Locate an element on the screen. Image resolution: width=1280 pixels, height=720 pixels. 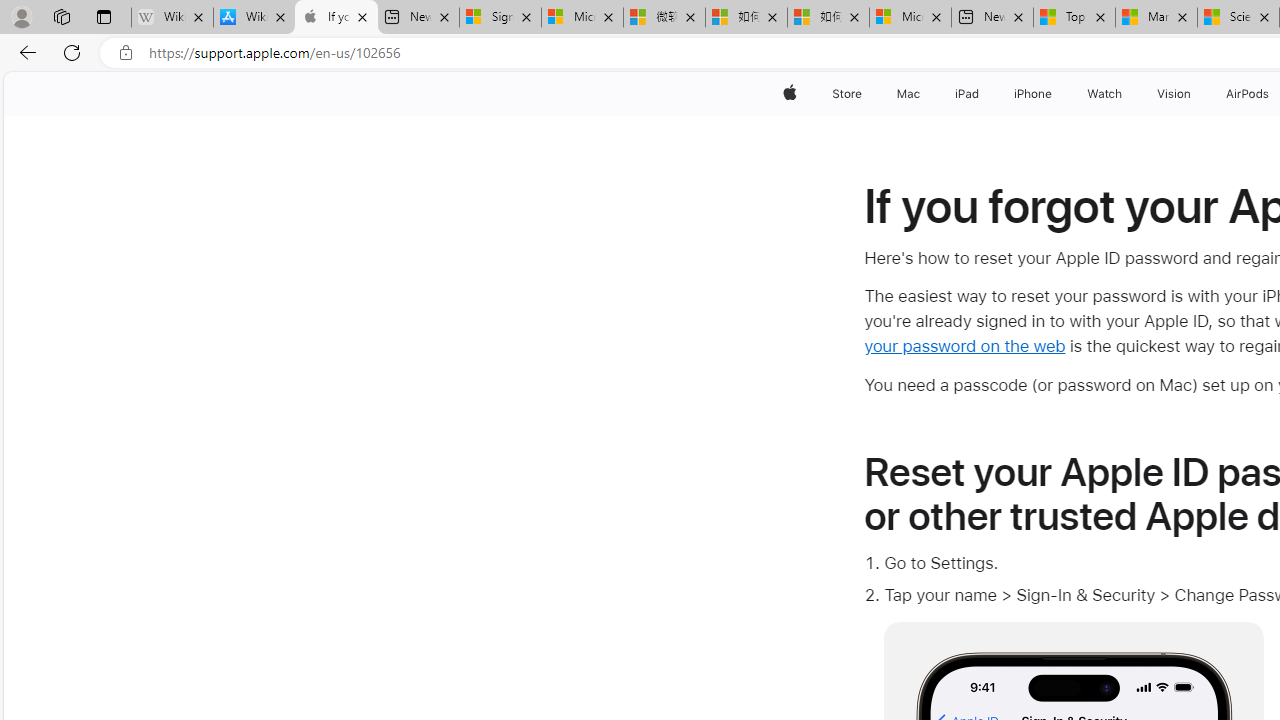
Vision is located at coordinates (1174, 94).